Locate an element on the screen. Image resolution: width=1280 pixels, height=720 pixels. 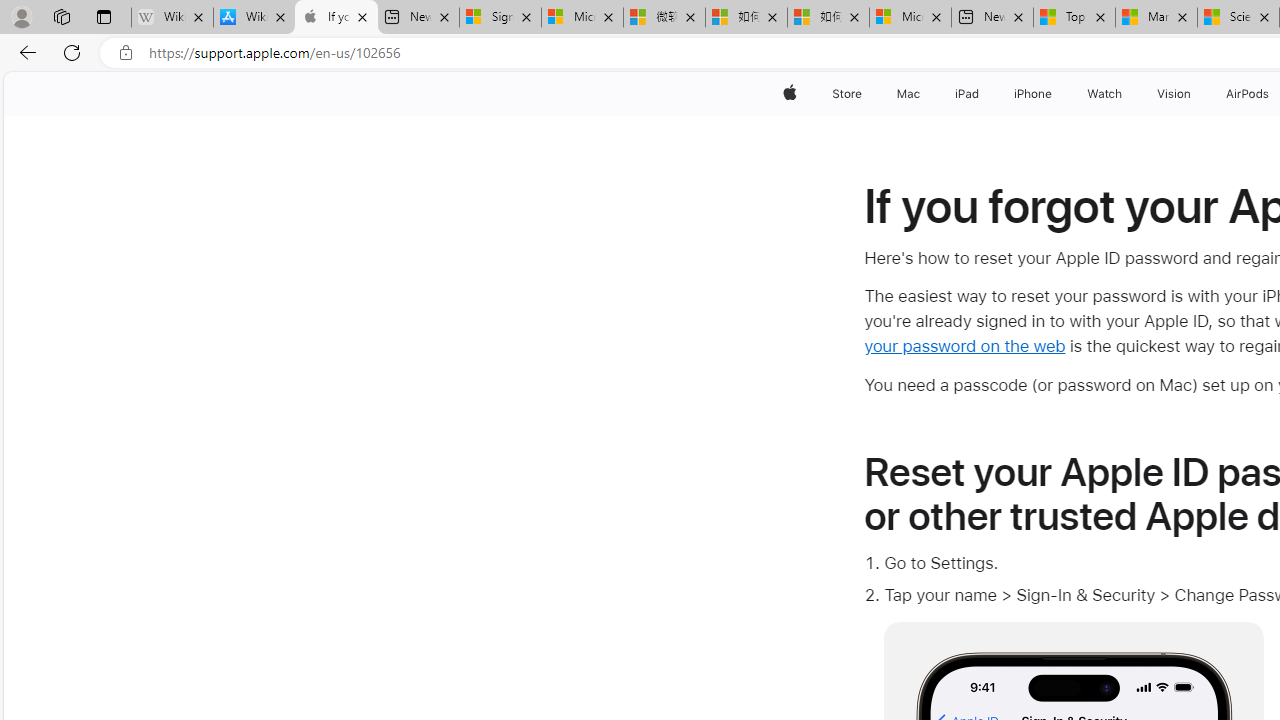
Vision is located at coordinates (1174, 94).